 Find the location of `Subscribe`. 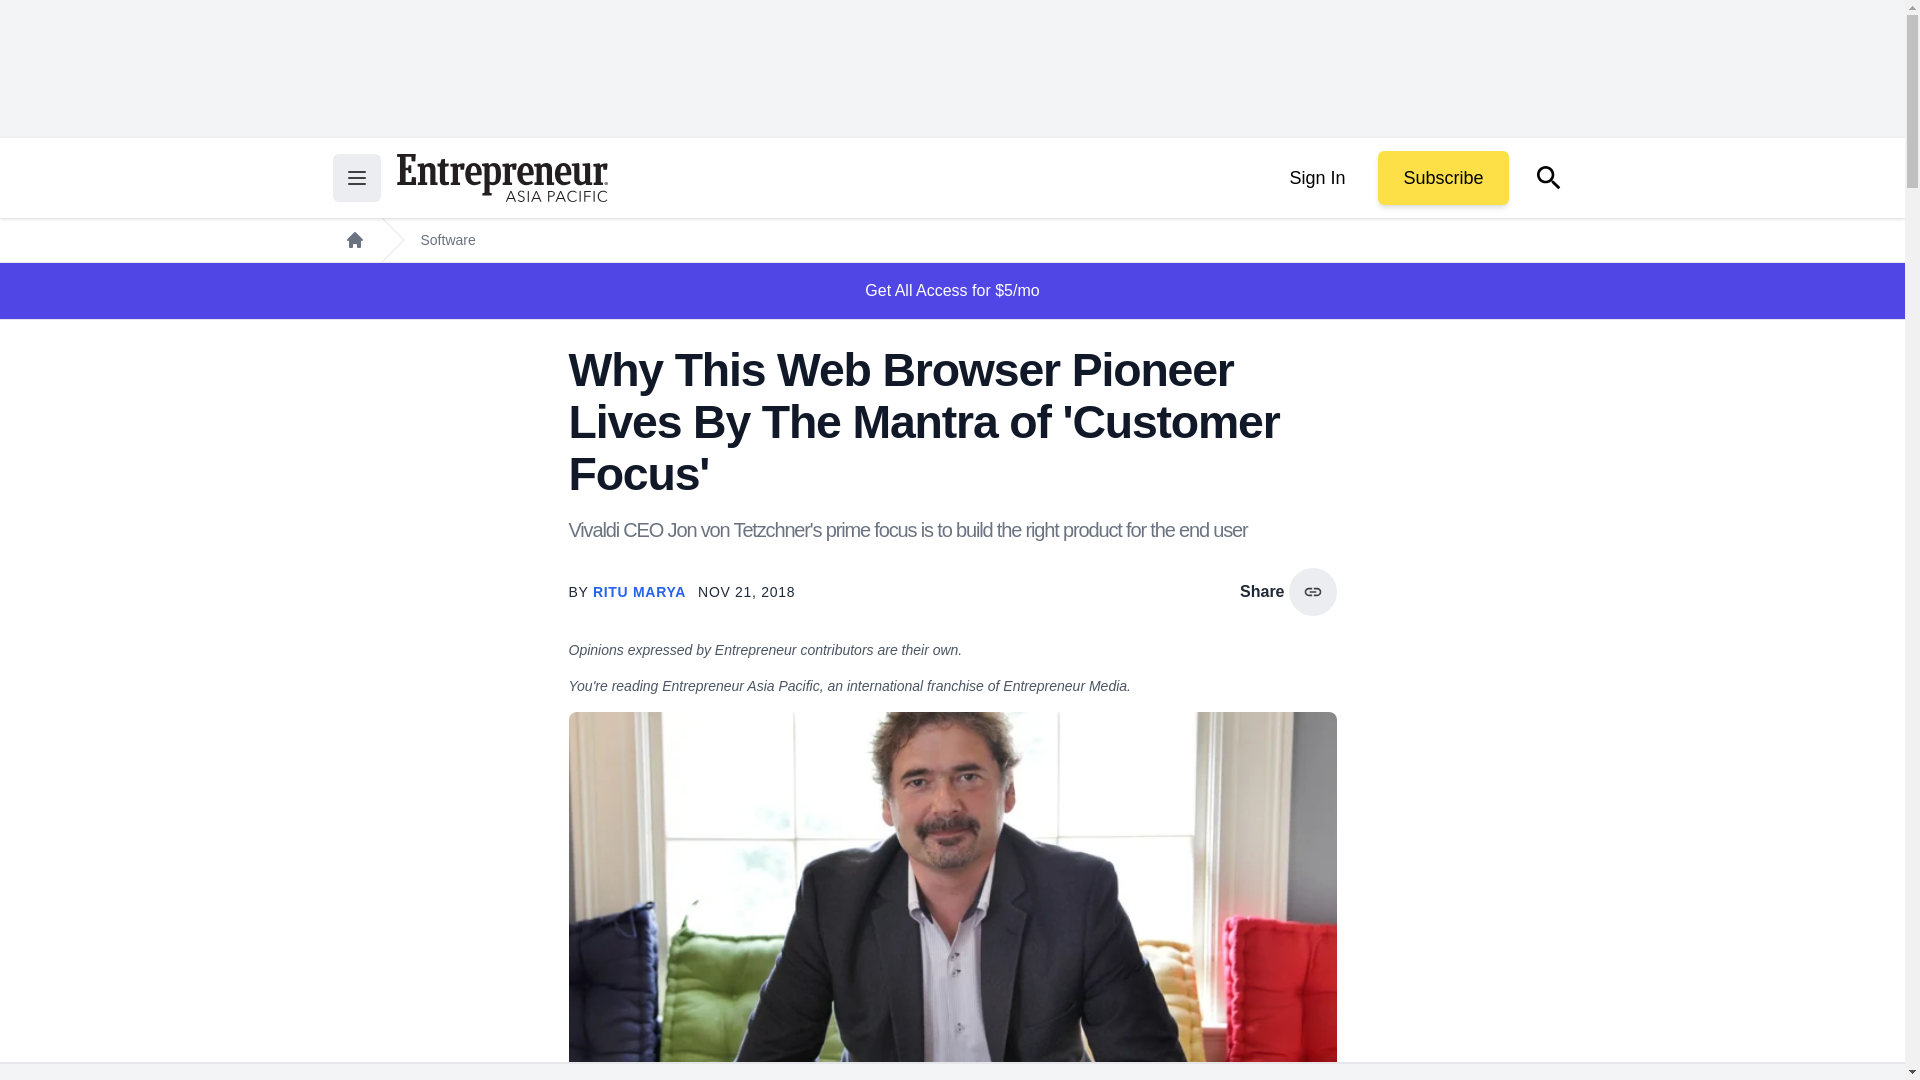

Subscribe is located at coordinates (1442, 178).